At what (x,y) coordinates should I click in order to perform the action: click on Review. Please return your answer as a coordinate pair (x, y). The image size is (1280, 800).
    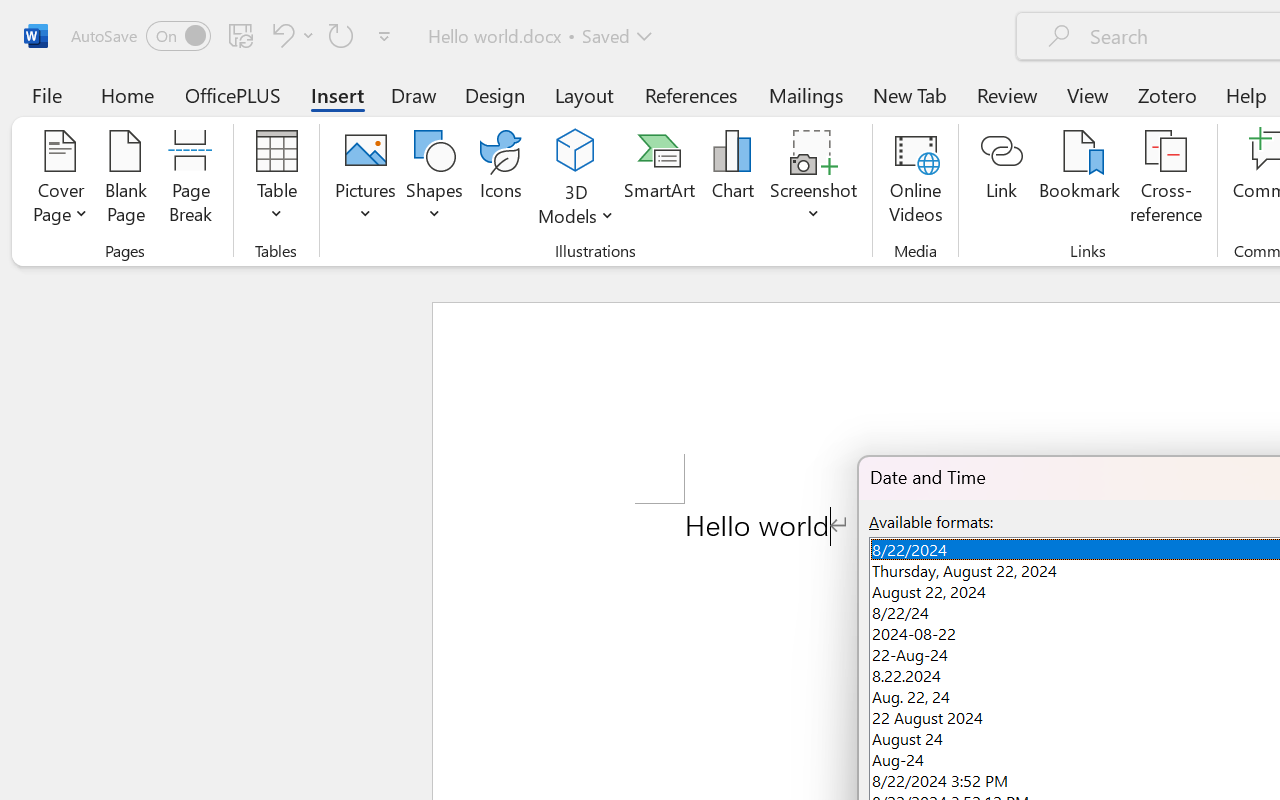
    Looking at the image, I should click on (1007, 94).